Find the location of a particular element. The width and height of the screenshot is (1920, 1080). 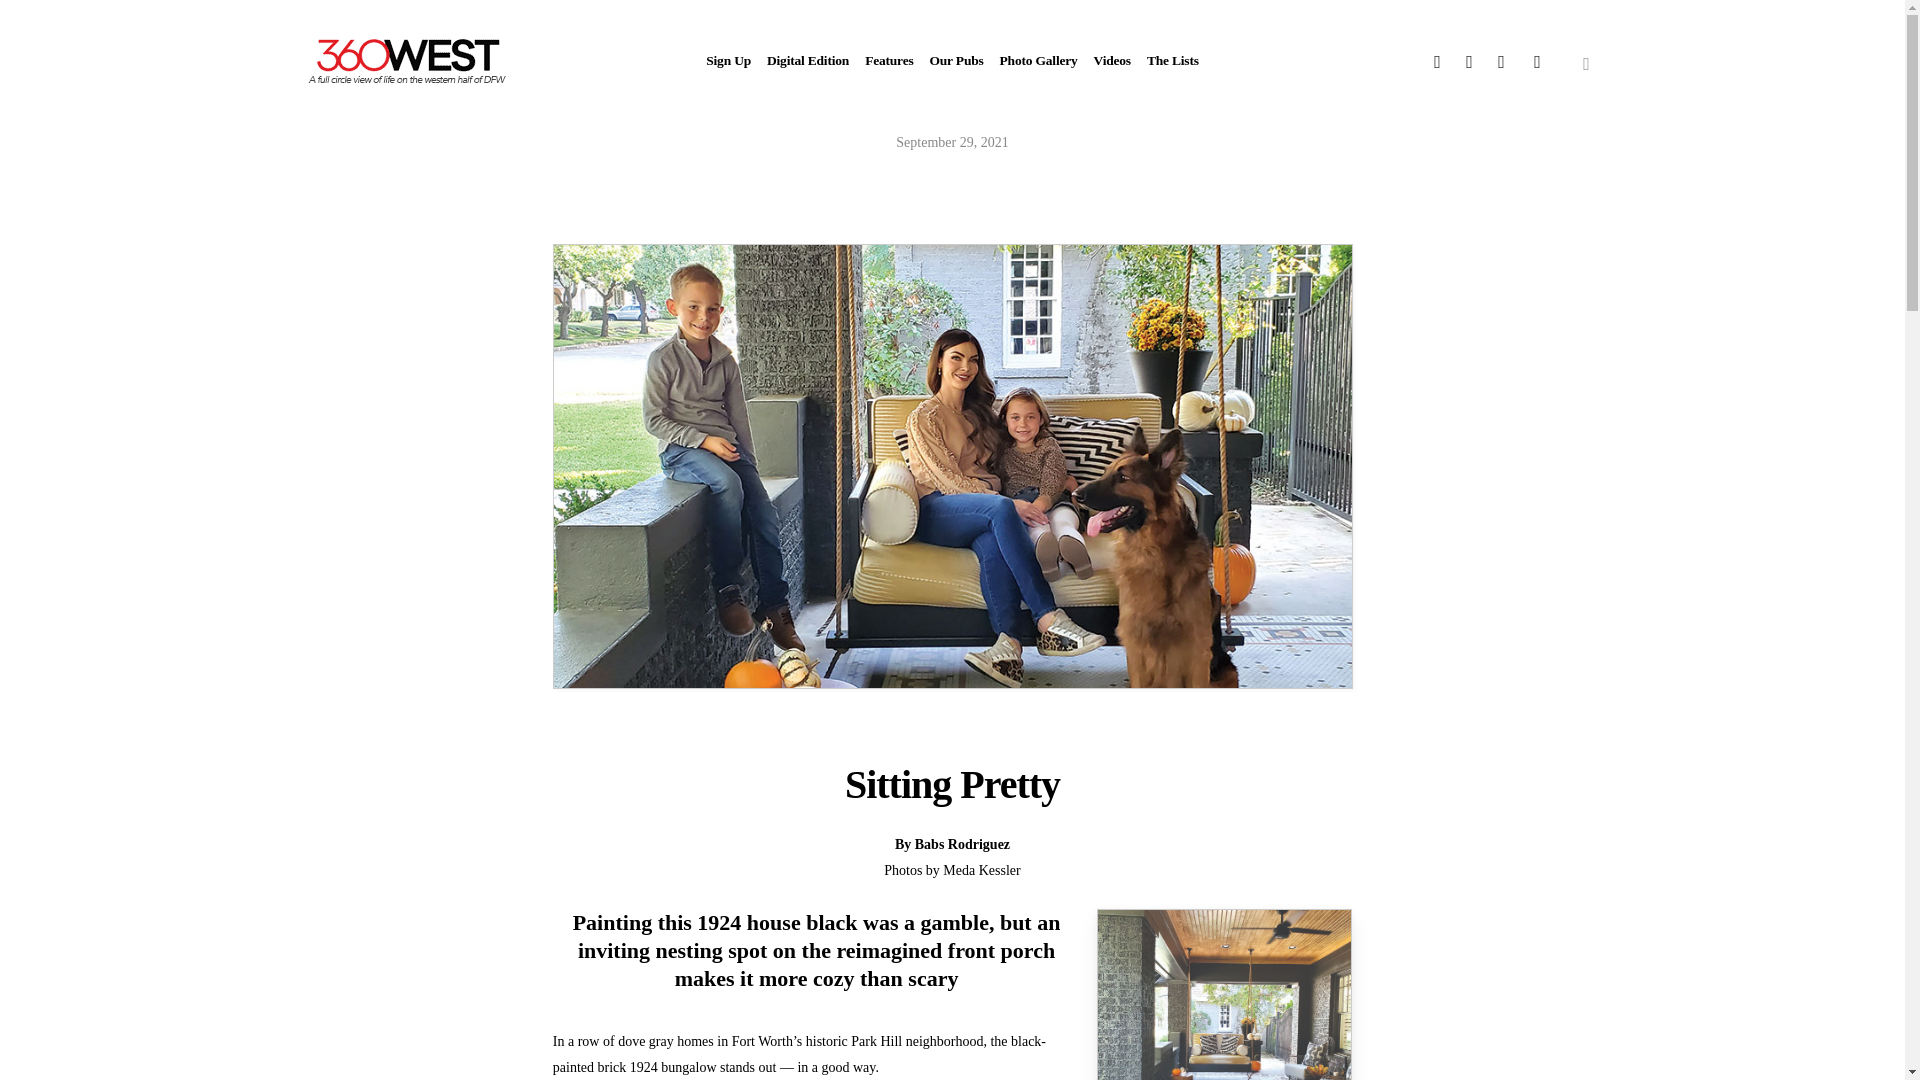

Digital Edition is located at coordinates (807, 62).